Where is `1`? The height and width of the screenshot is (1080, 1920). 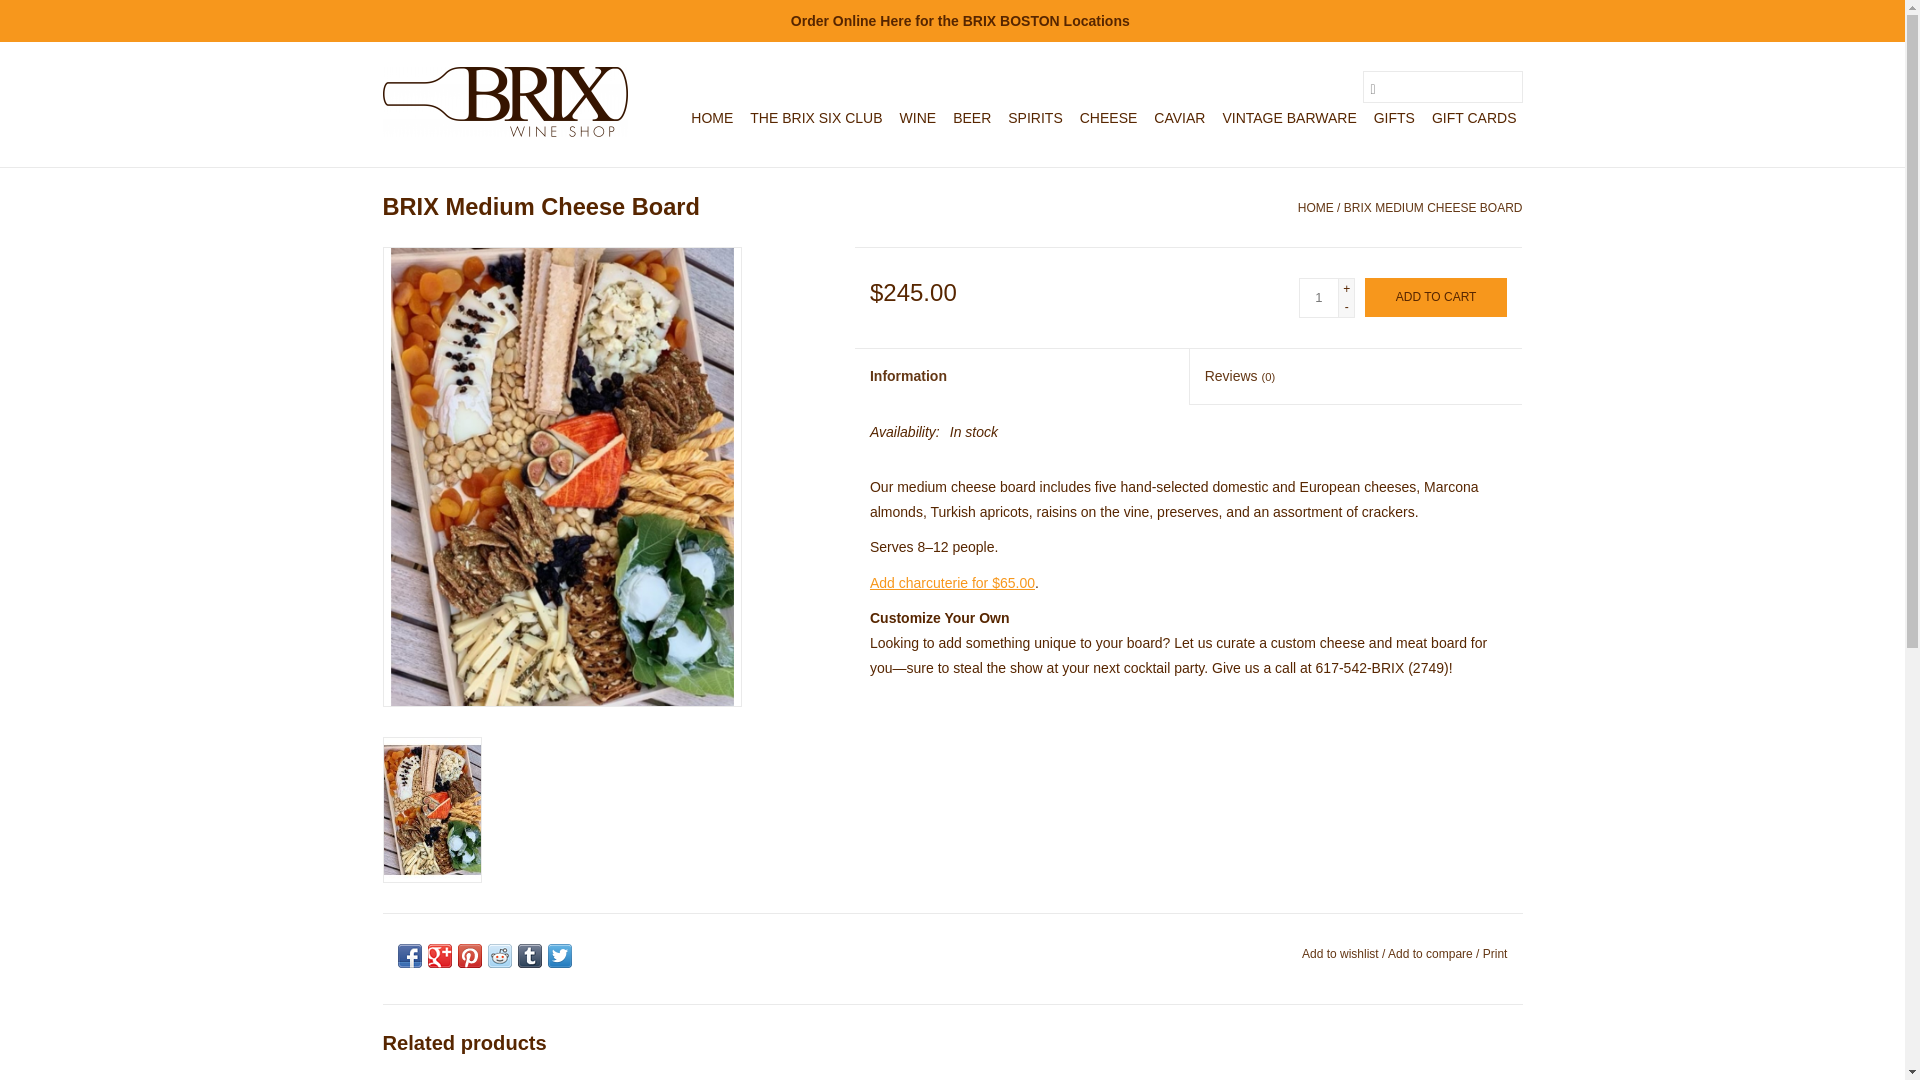
1 is located at coordinates (1318, 297).